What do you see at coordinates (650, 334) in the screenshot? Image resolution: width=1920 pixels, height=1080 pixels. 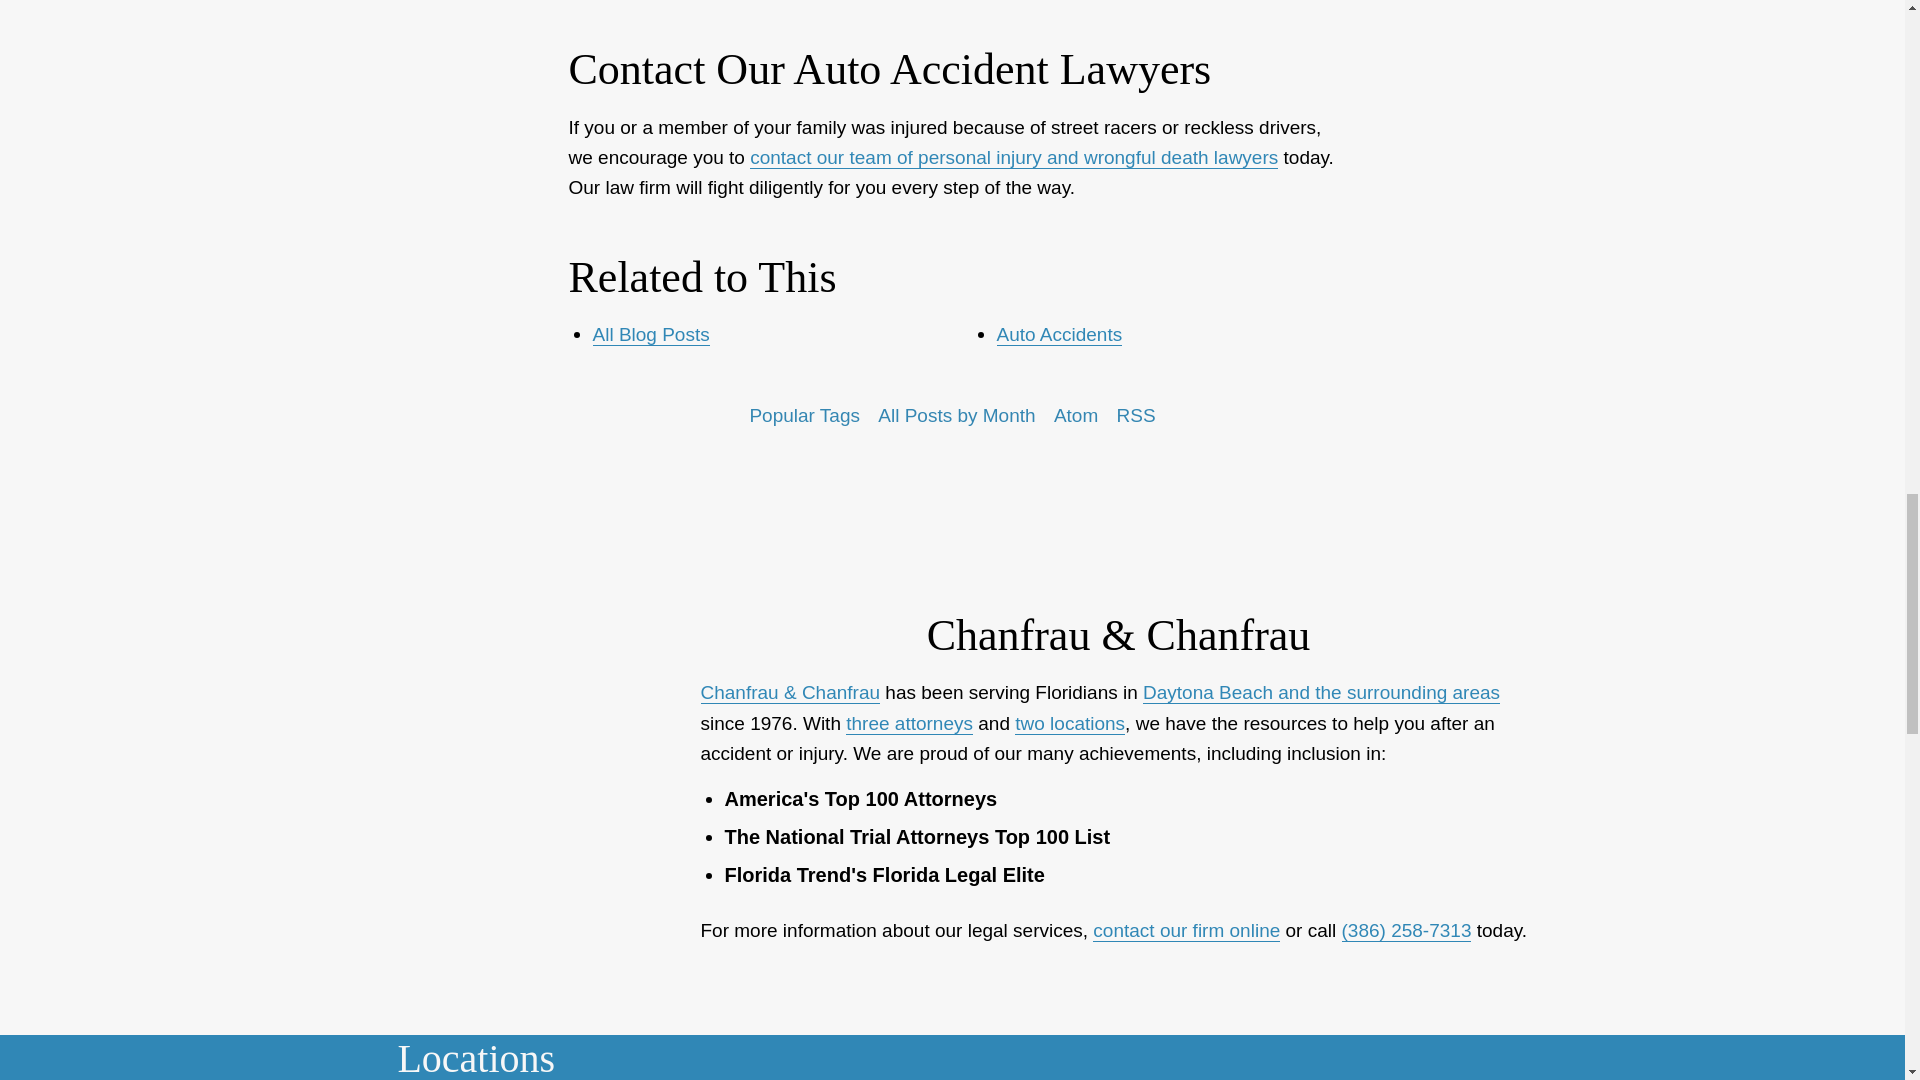 I see `All Blog Posts` at bounding box center [650, 334].